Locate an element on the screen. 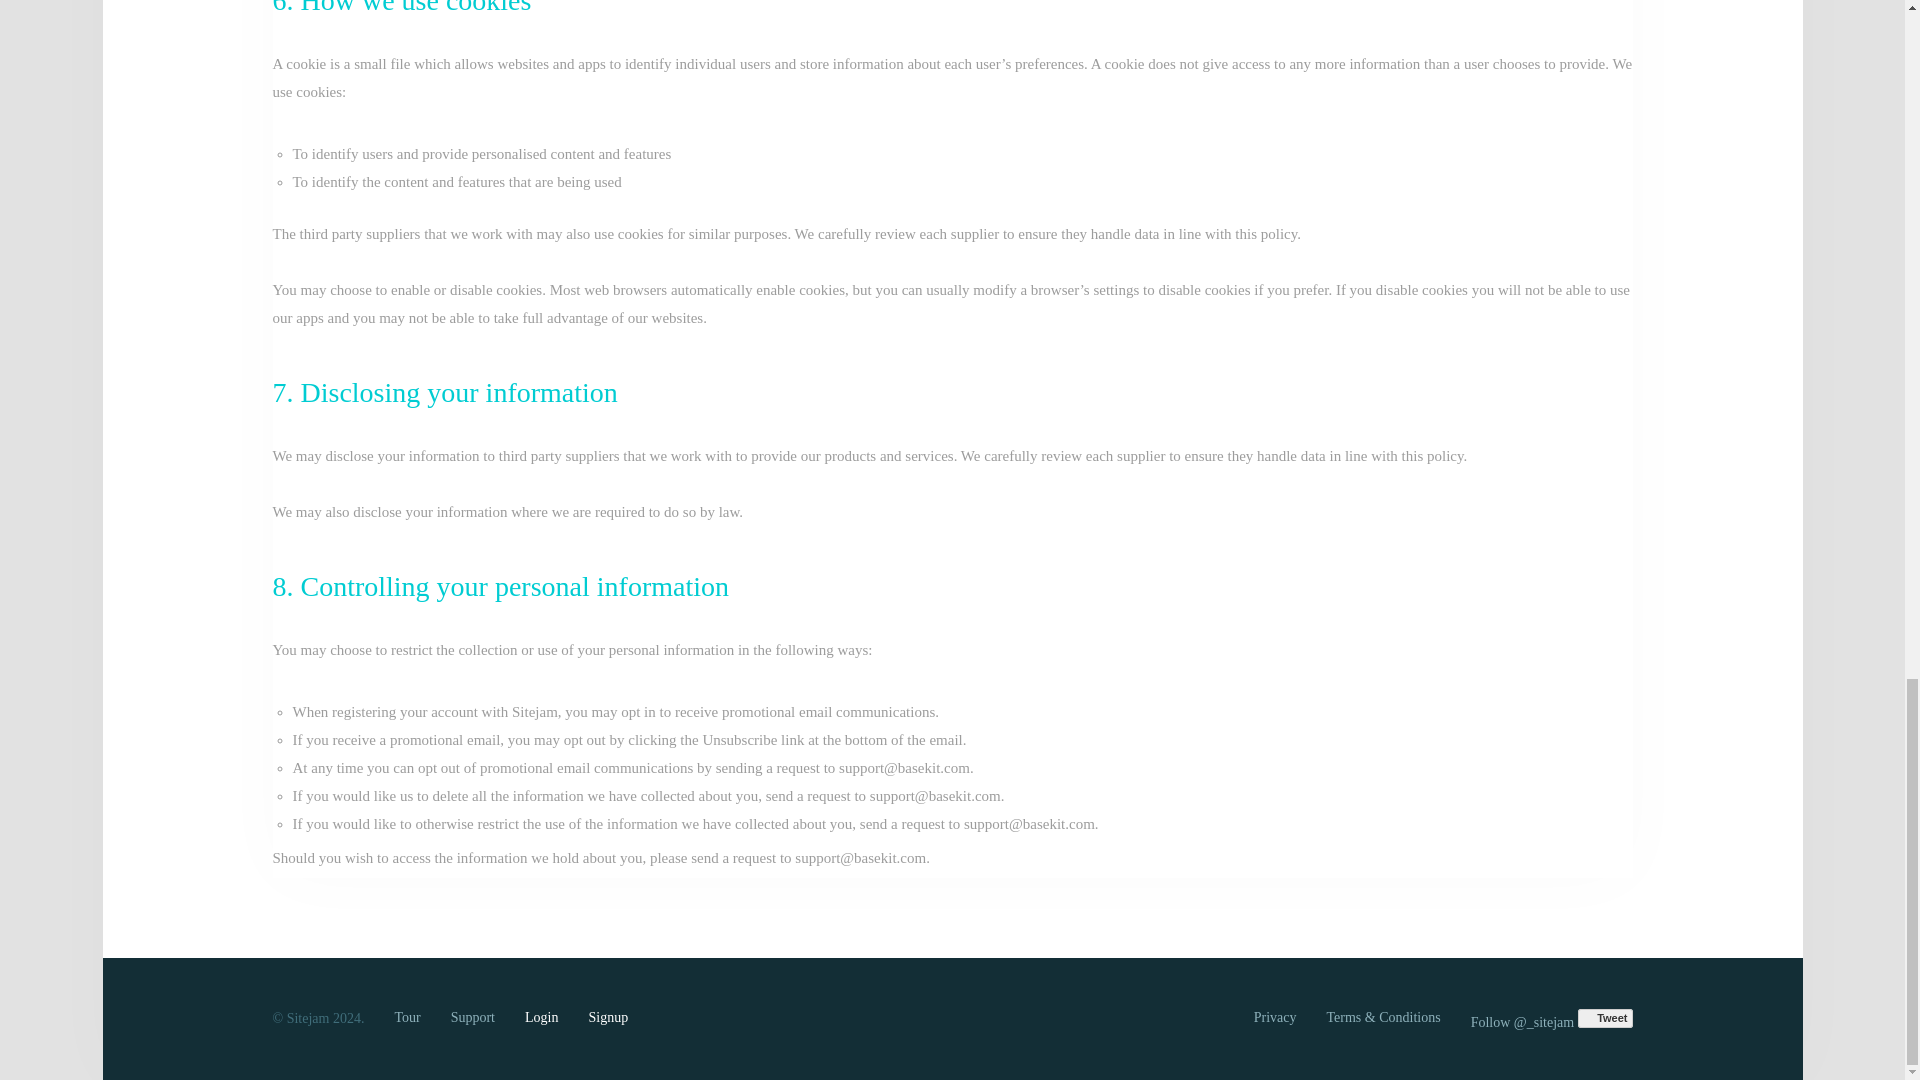 This screenshot has width=1920, height=1080. Tweet is located at coordinates (1605, 1018).